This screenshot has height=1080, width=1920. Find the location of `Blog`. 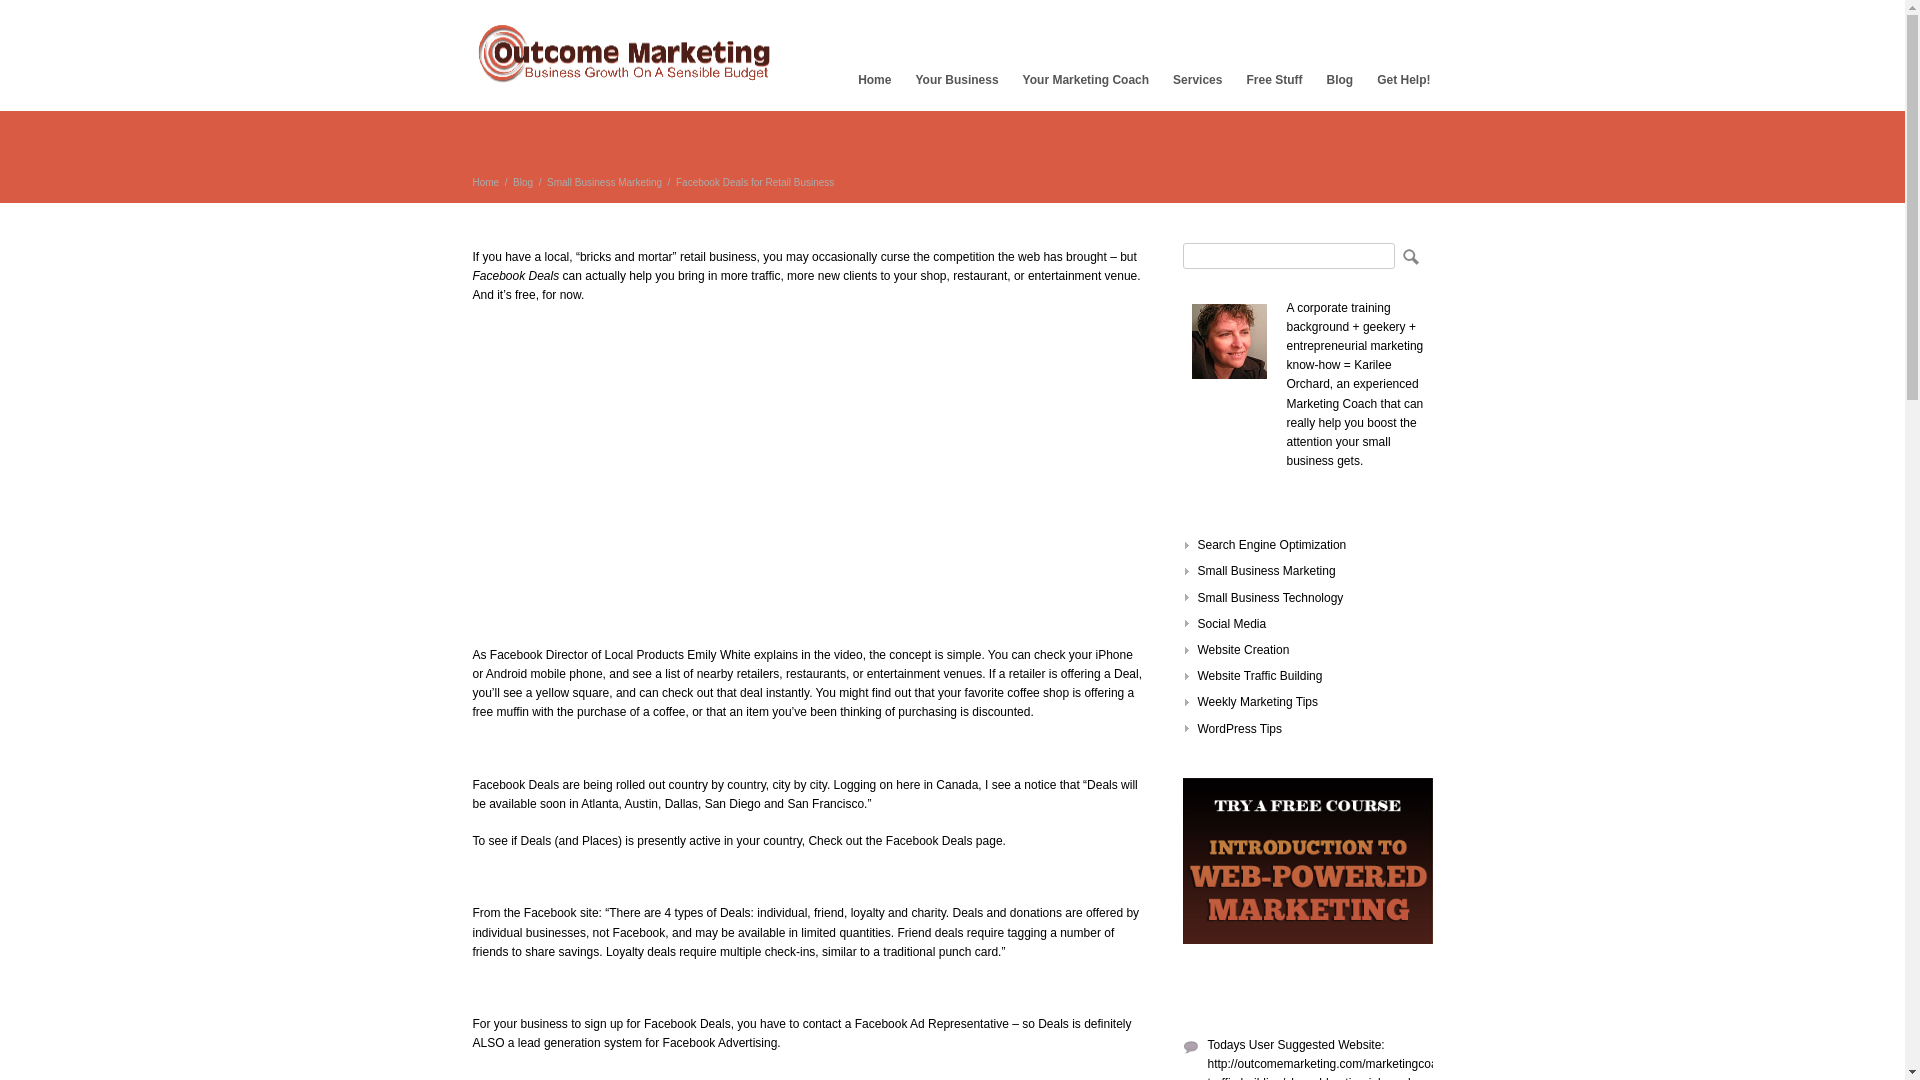

Blog is located at coordinates (1339, 80).